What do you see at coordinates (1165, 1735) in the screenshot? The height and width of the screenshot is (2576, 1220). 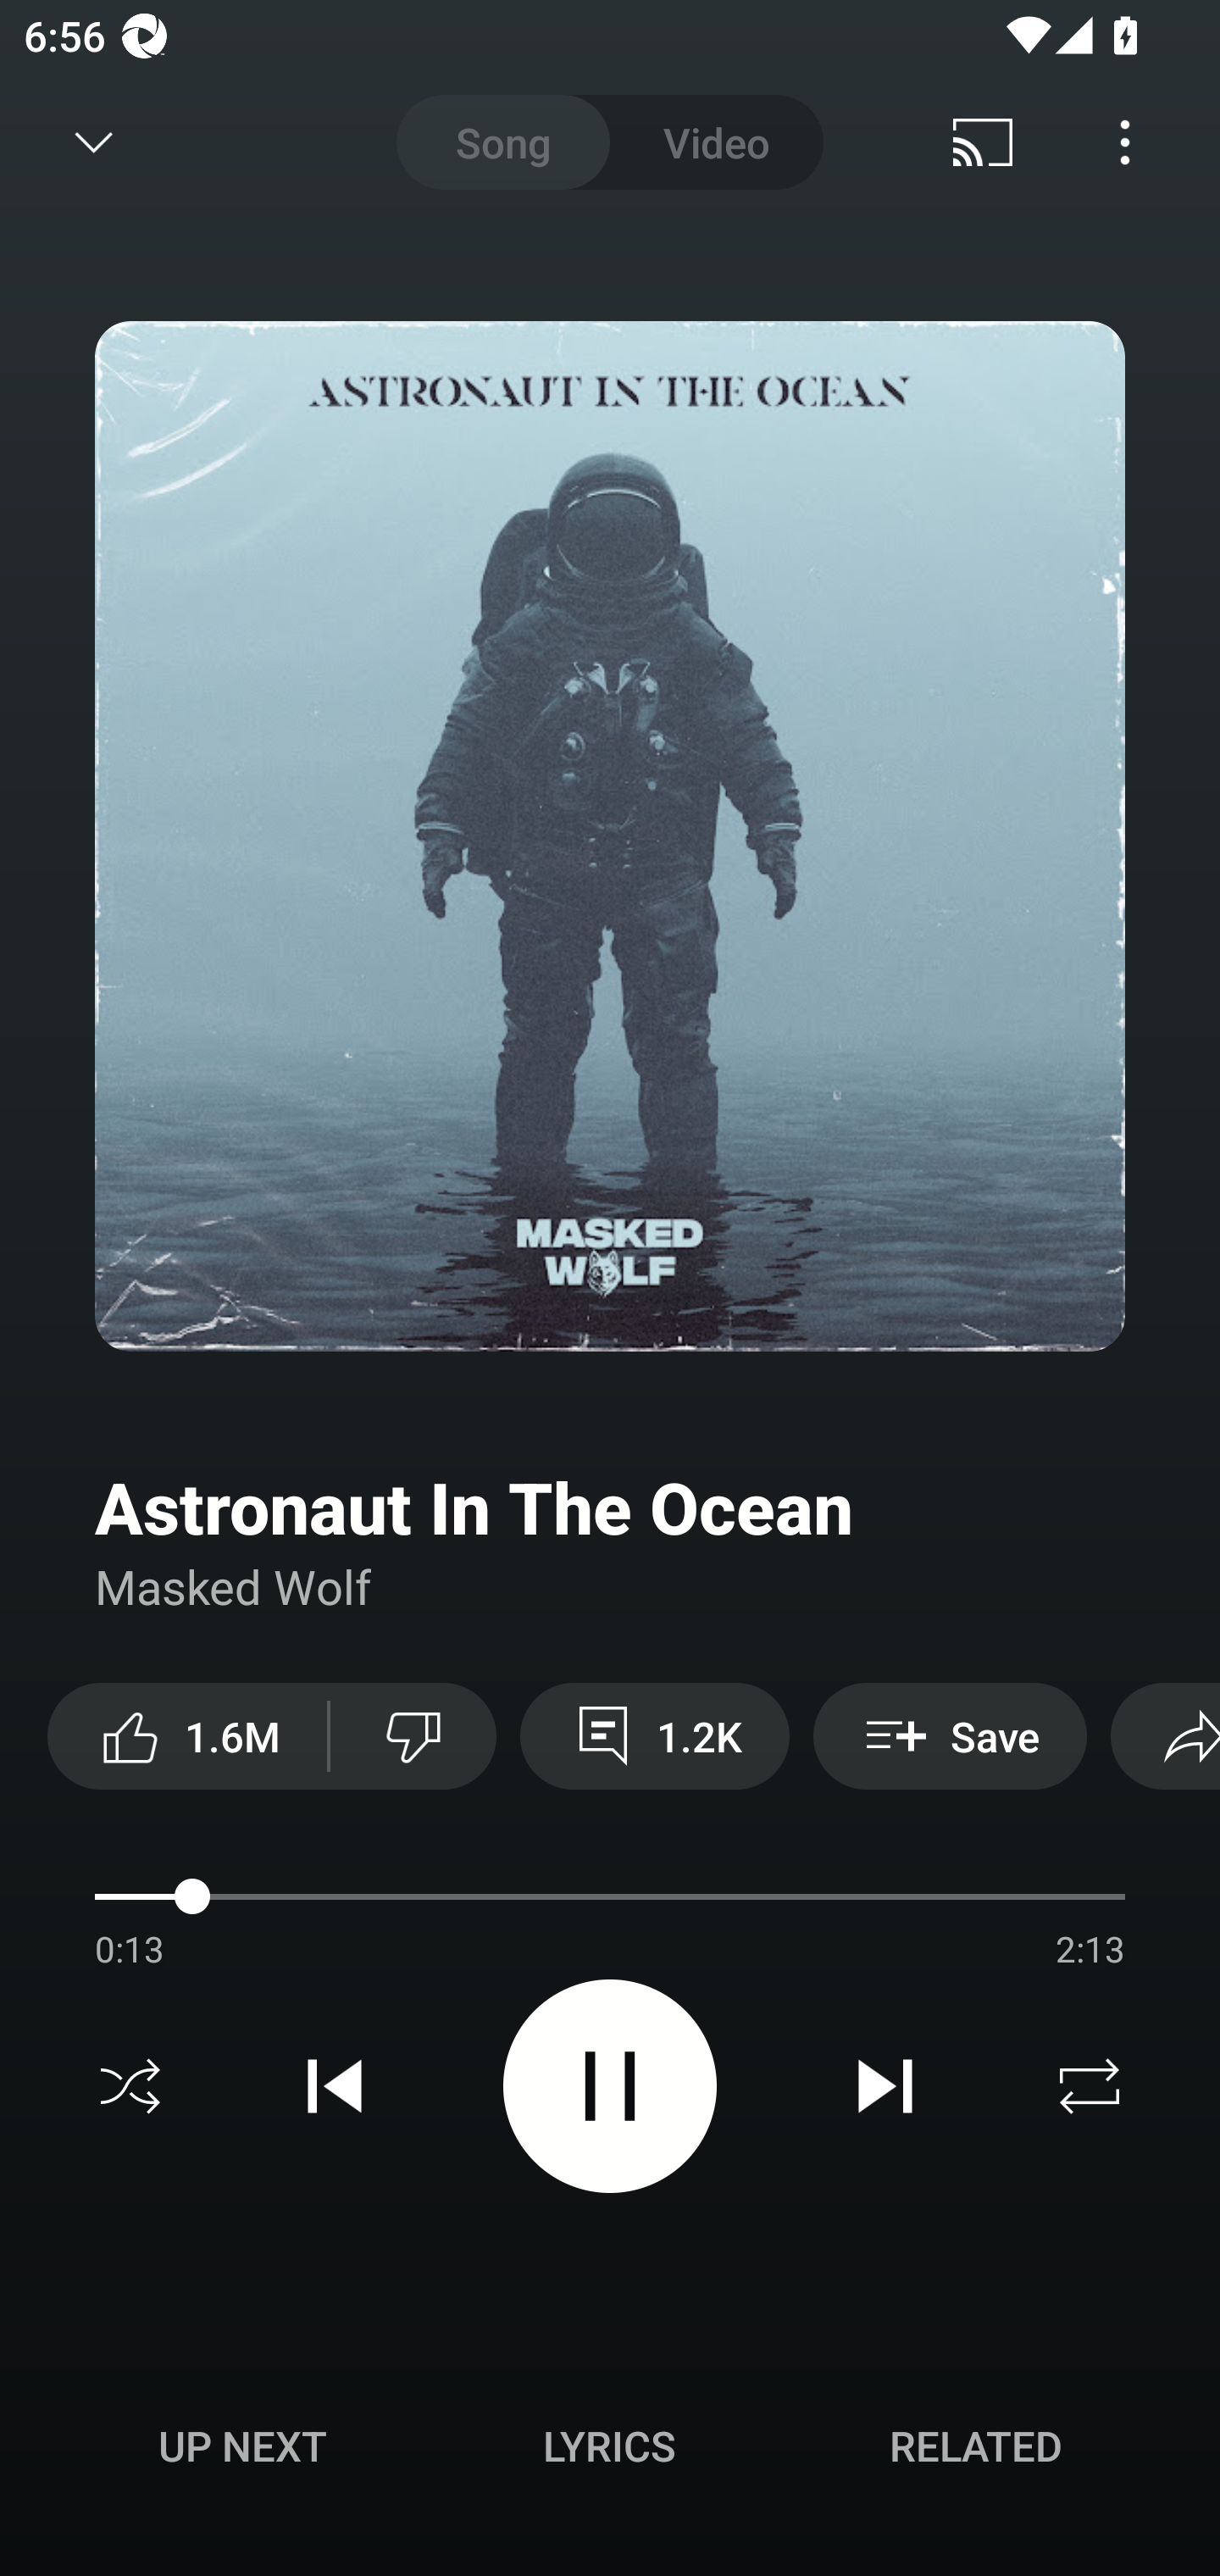 I see `Share` at bounding box center [1165, 1735].